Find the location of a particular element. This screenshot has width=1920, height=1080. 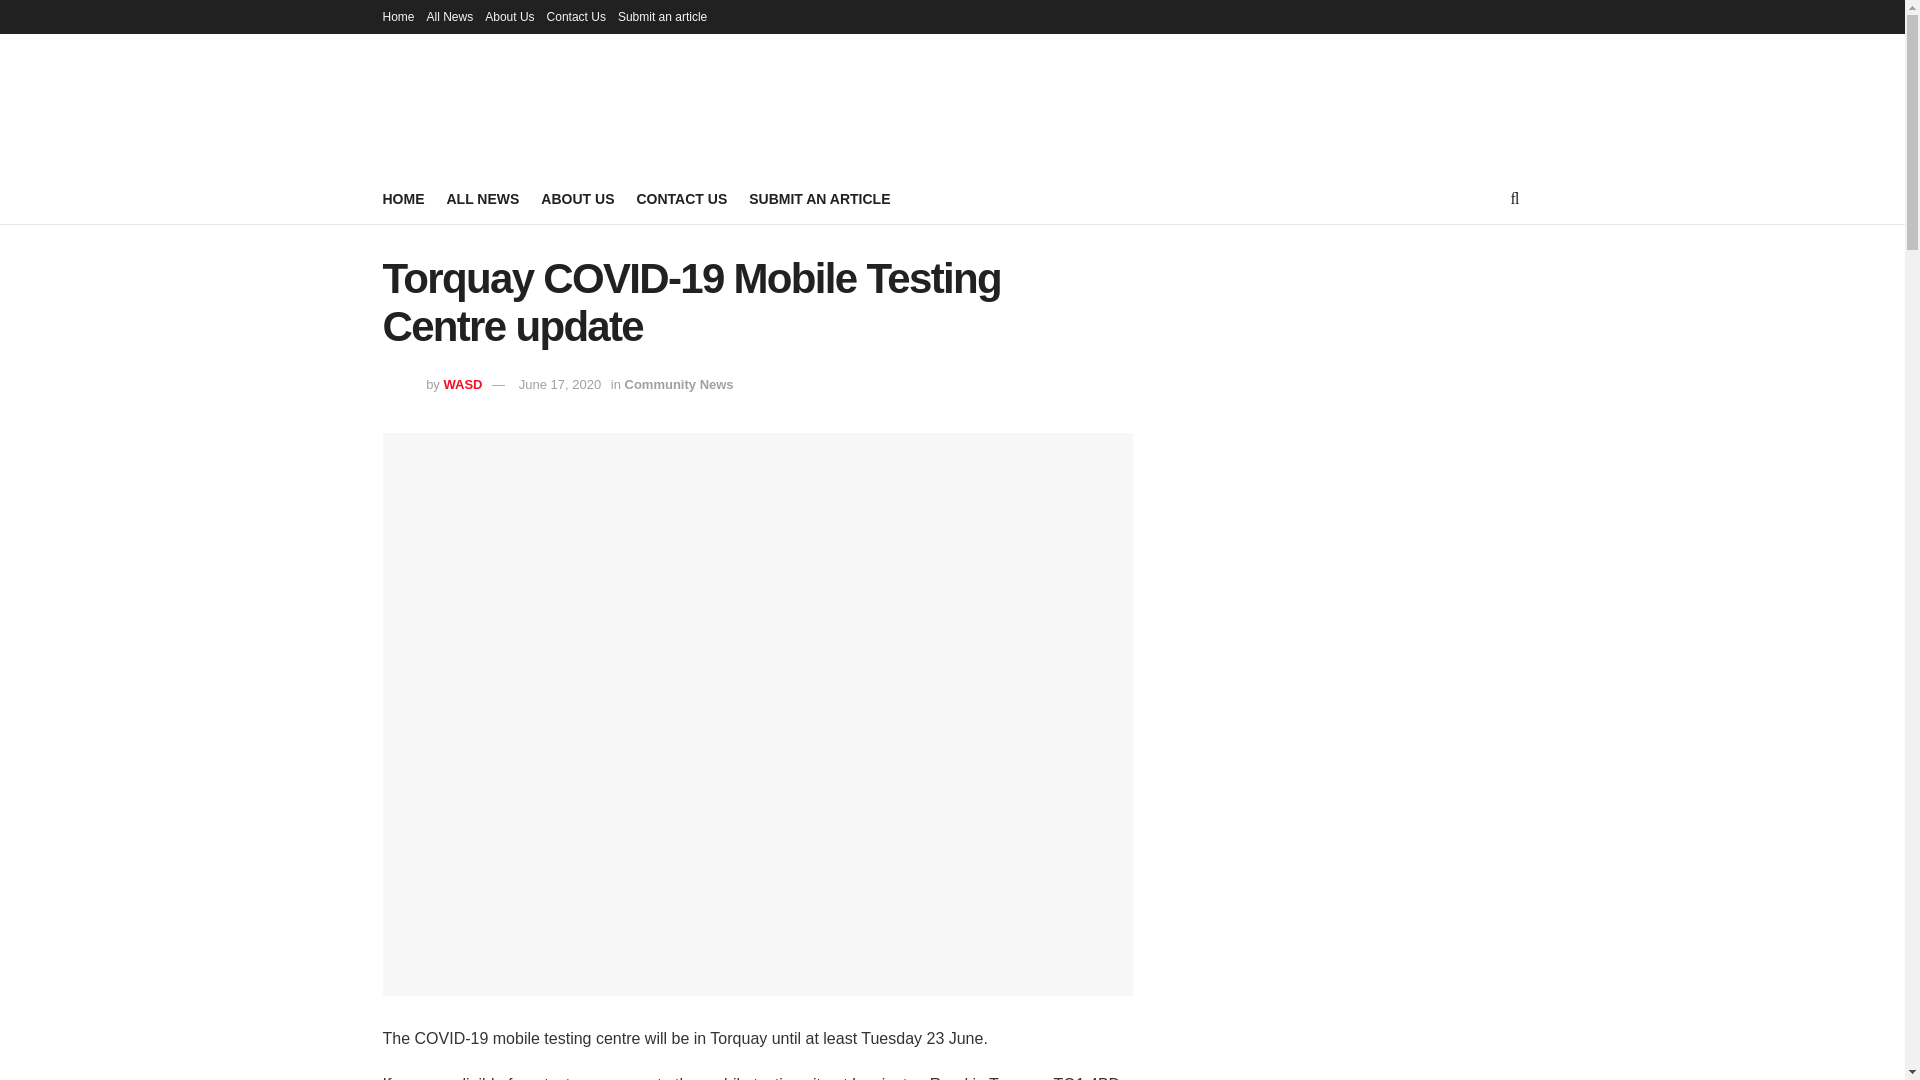

Contact Us is located at coordinates (576, 16).